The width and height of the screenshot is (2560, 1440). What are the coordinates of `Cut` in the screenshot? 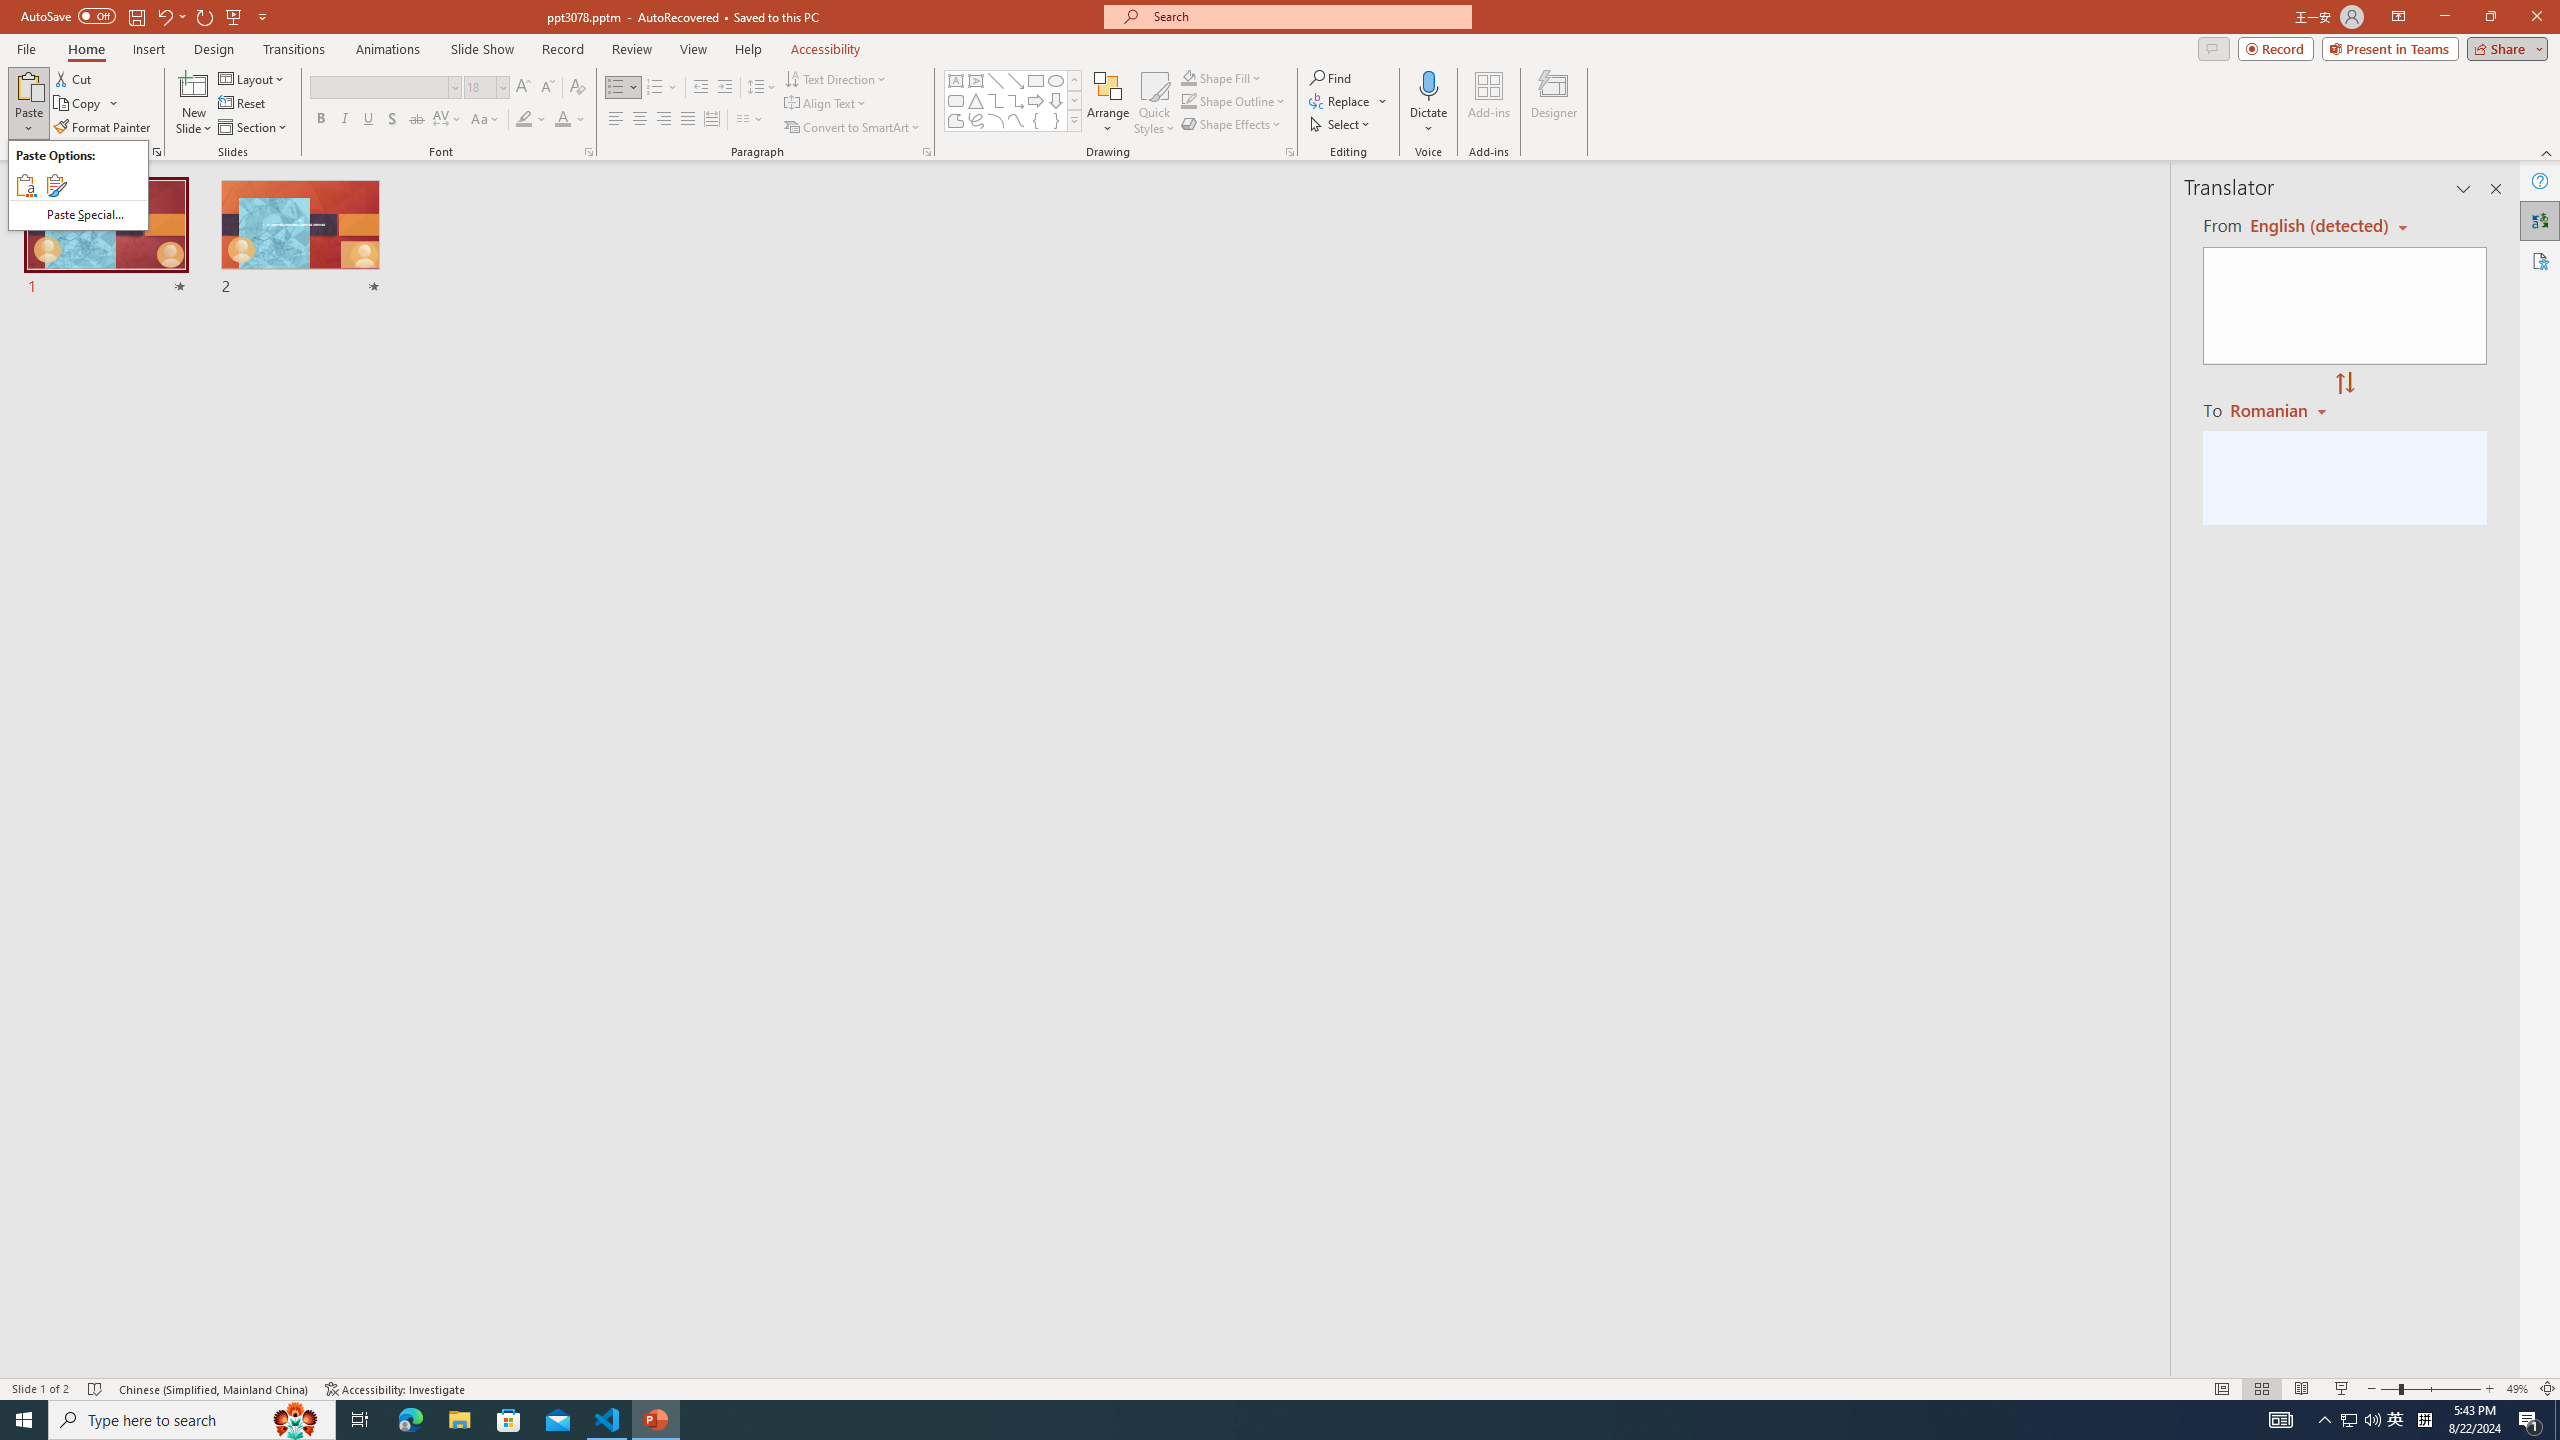 It's located at (74, 78).